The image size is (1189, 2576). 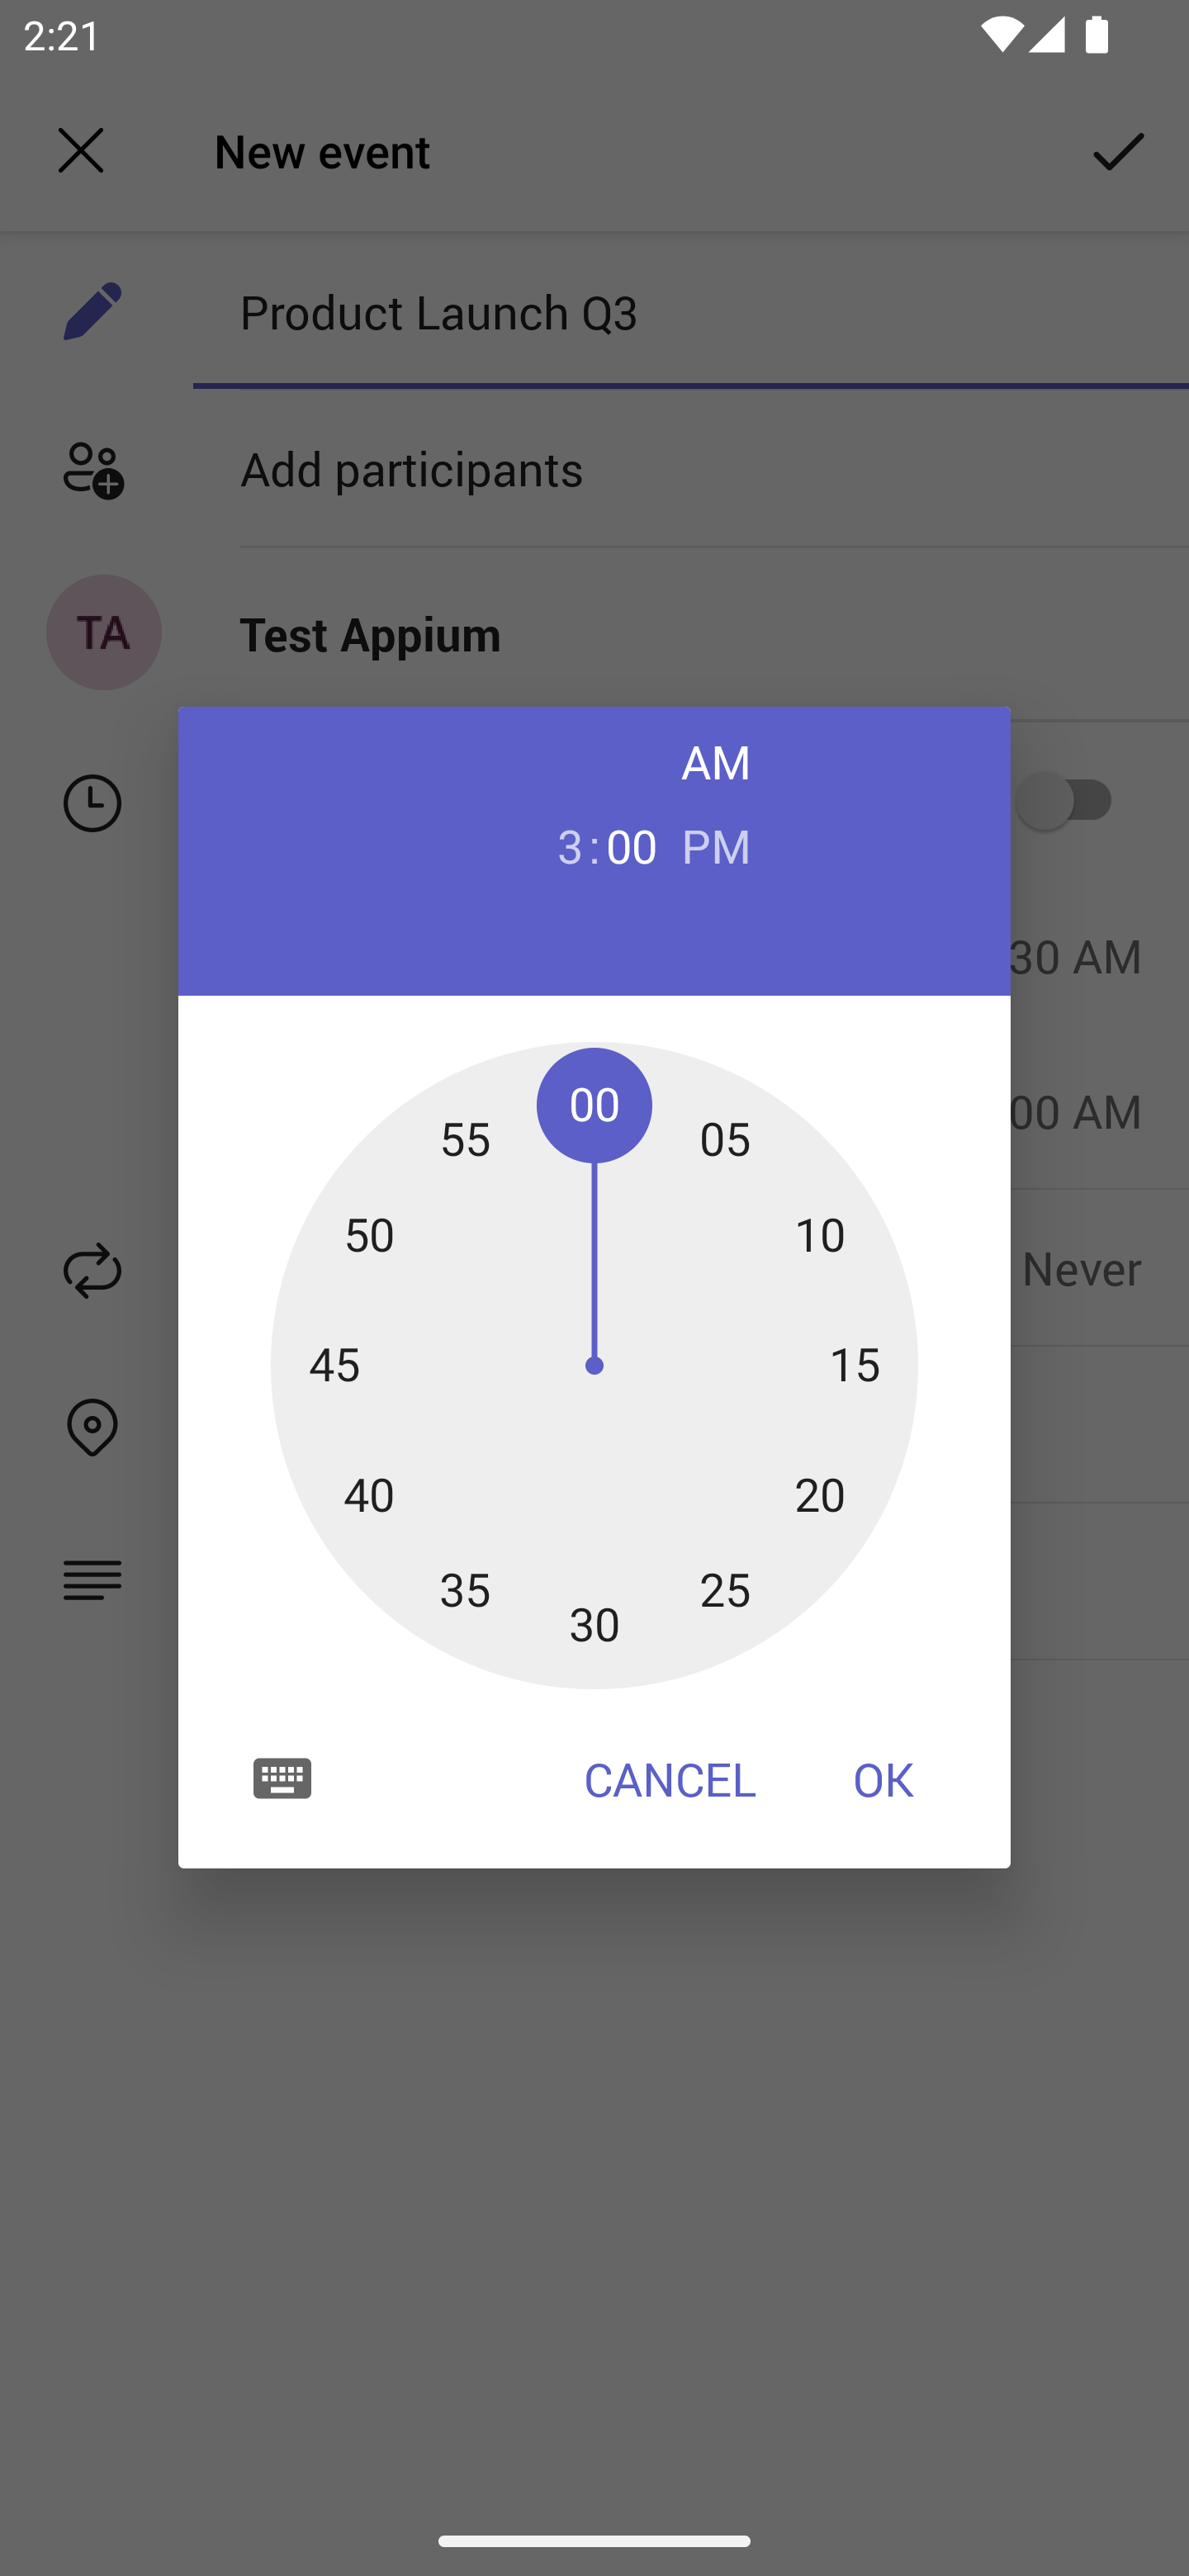 I want to click on AM, so click(x=717, y=761).